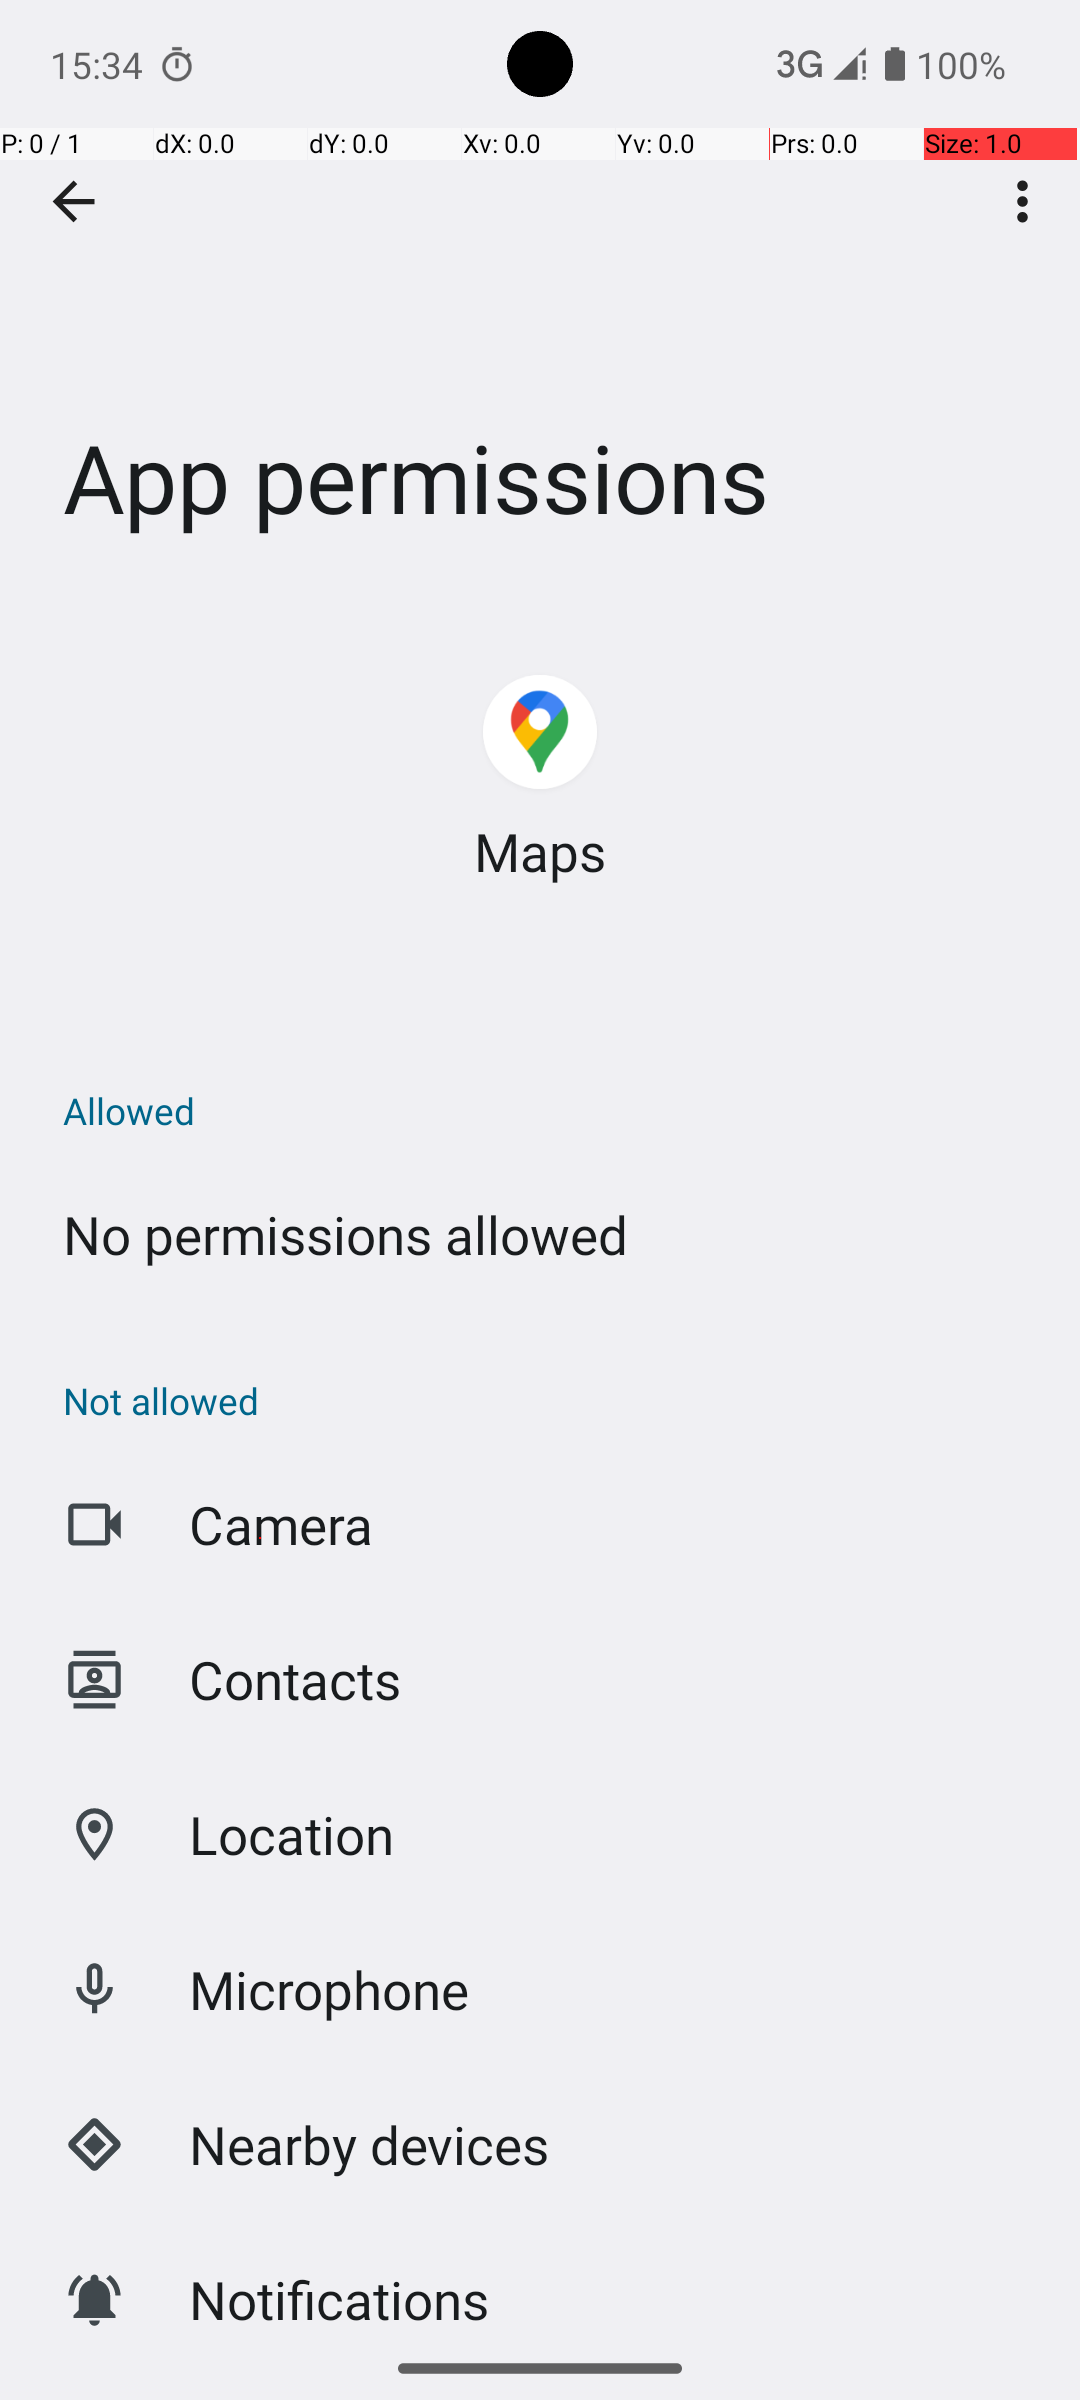 The image size is (1080, 2400). Describe the element at coordinates (550, 1400) in the screenshot. I see `Not allowed` at that location.